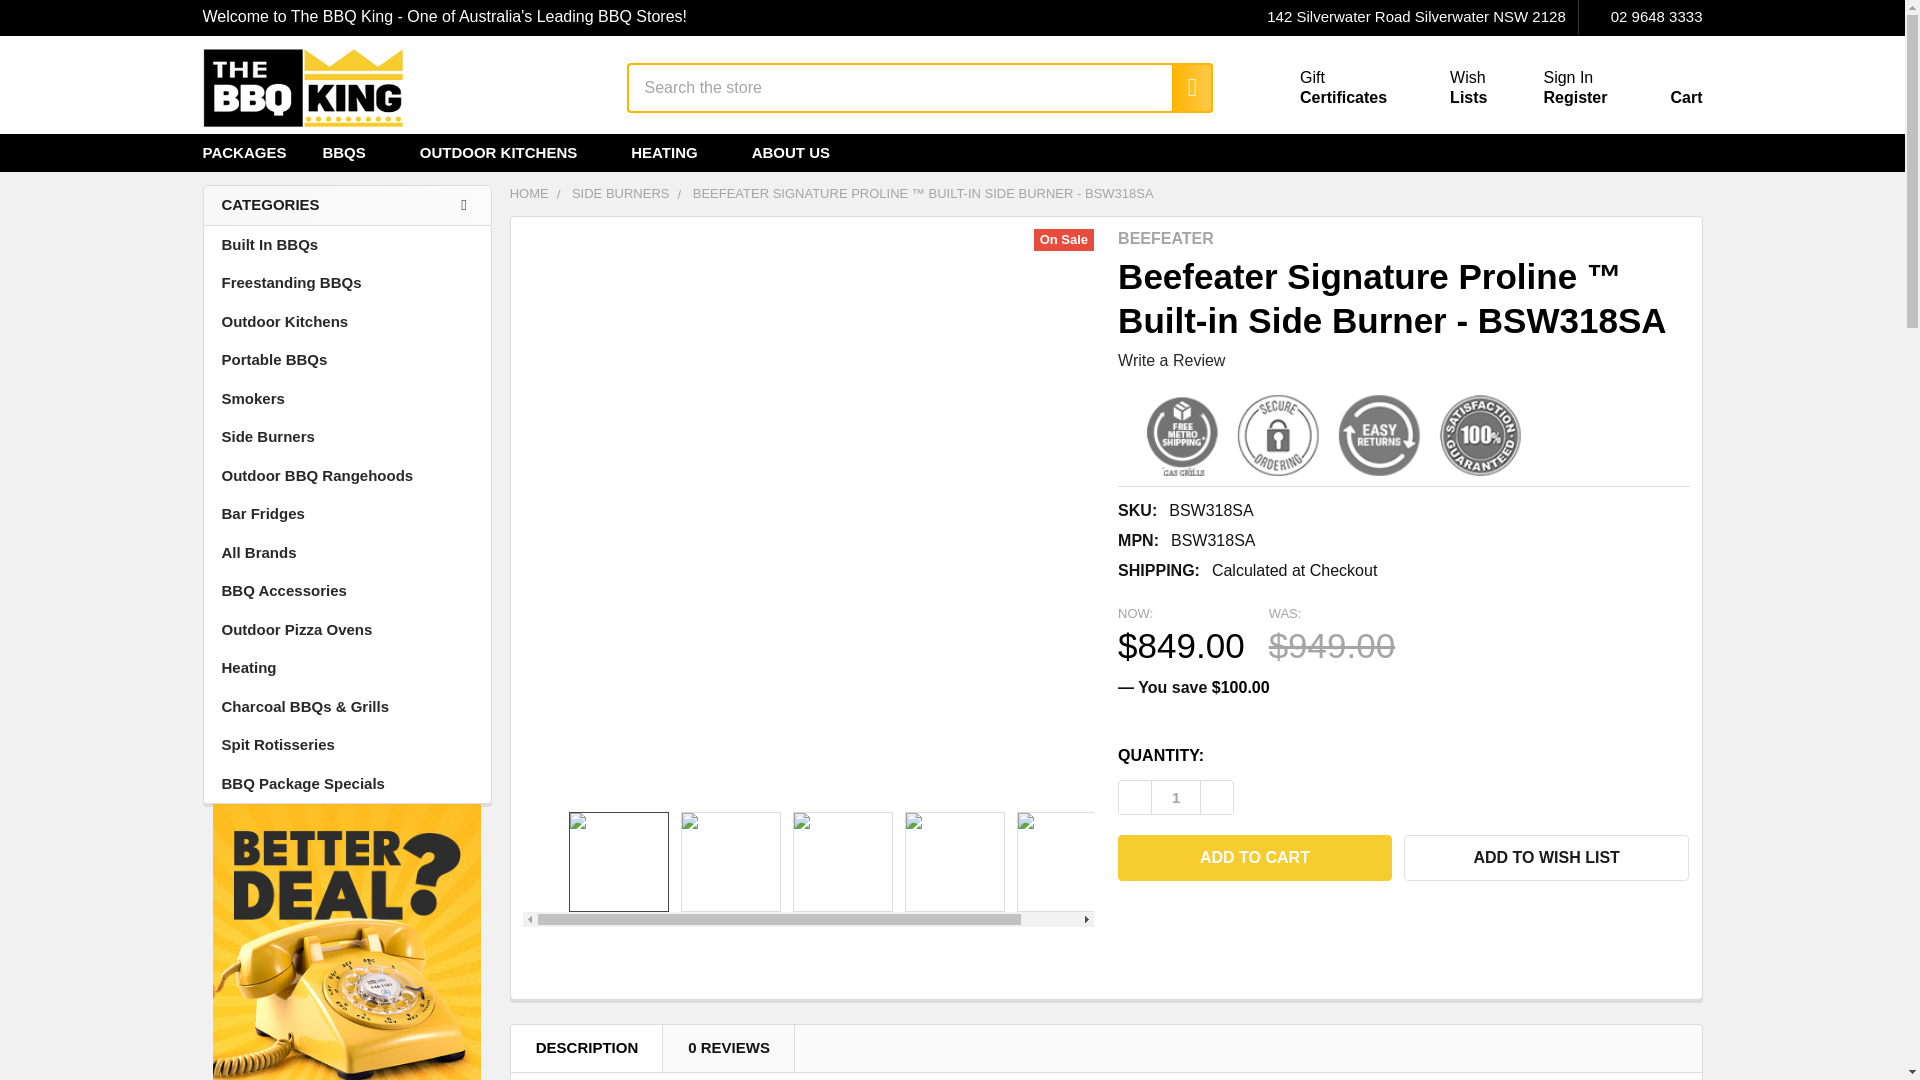  Describe the element at coordinates (1640, 17) in the screenshot. I see `Search` at that location.